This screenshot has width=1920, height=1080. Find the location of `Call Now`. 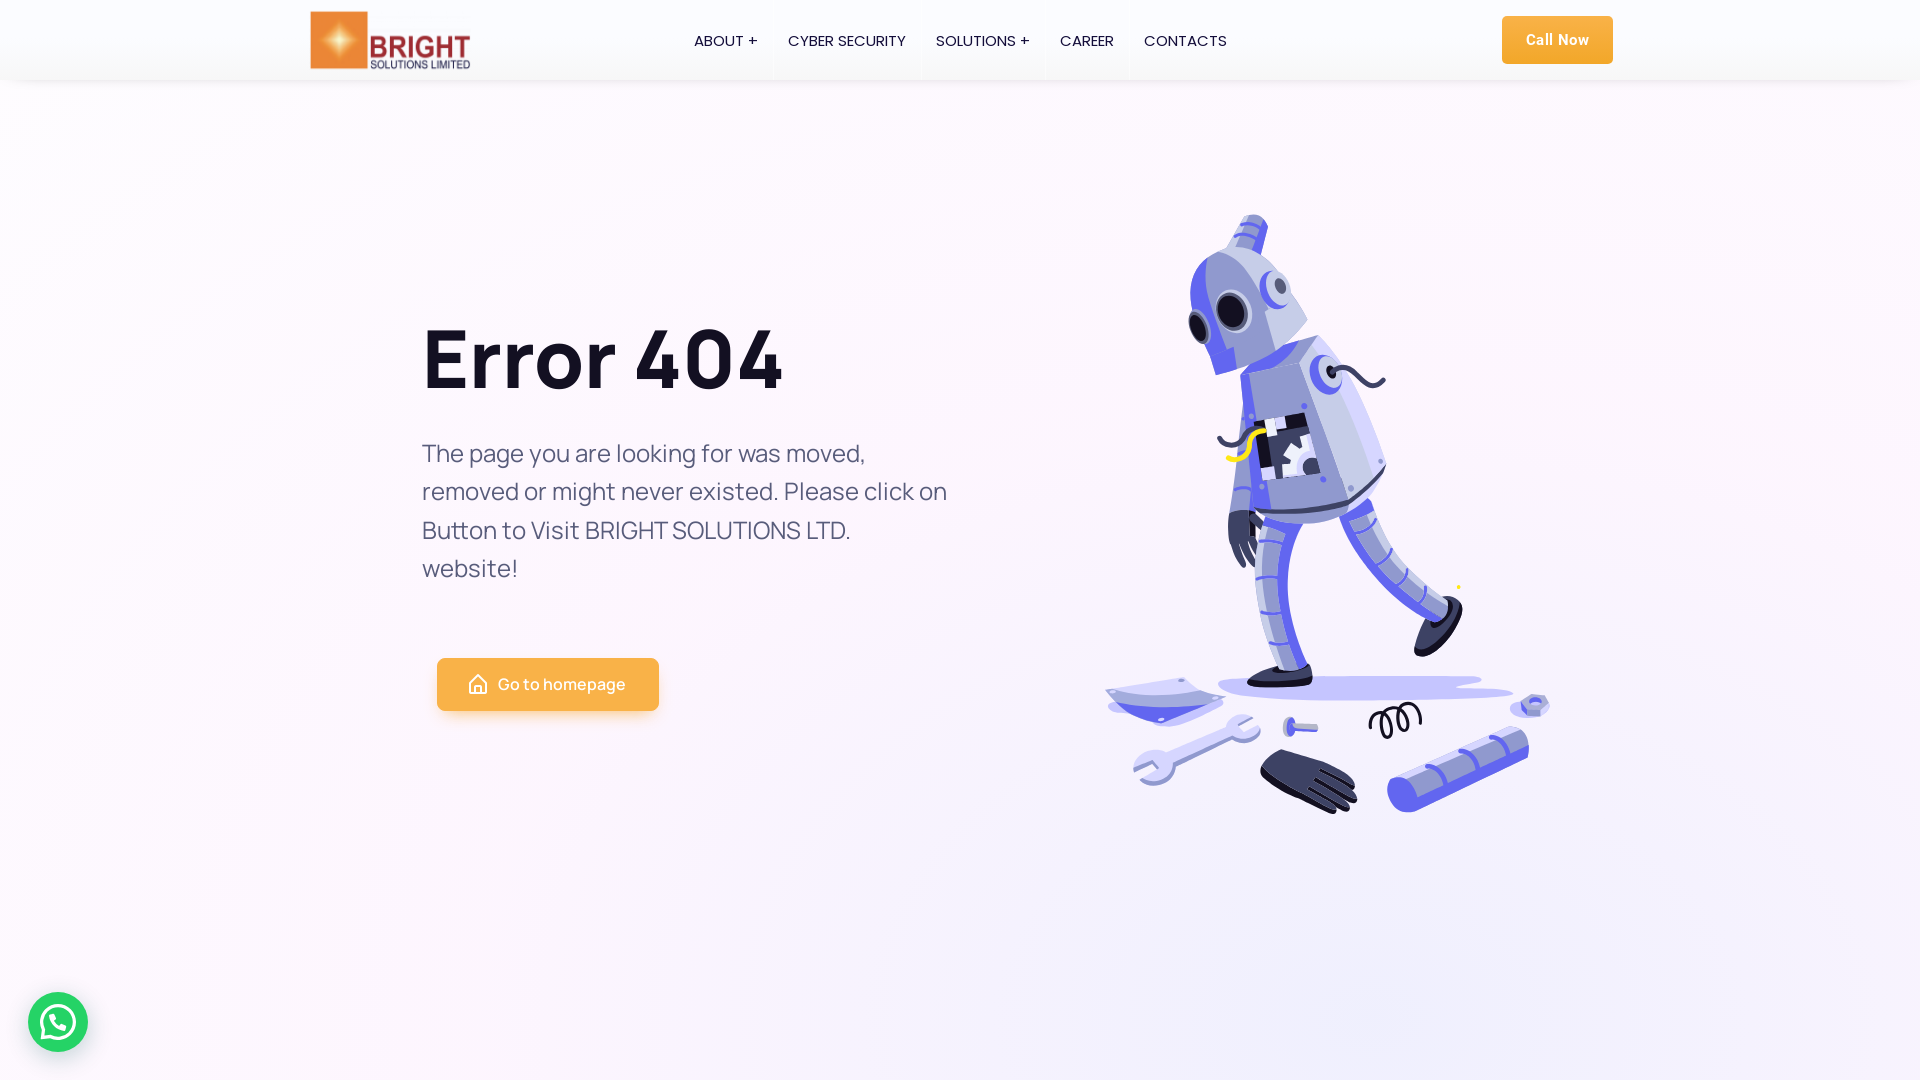

Call Now is located at coordinates (1558, 40).